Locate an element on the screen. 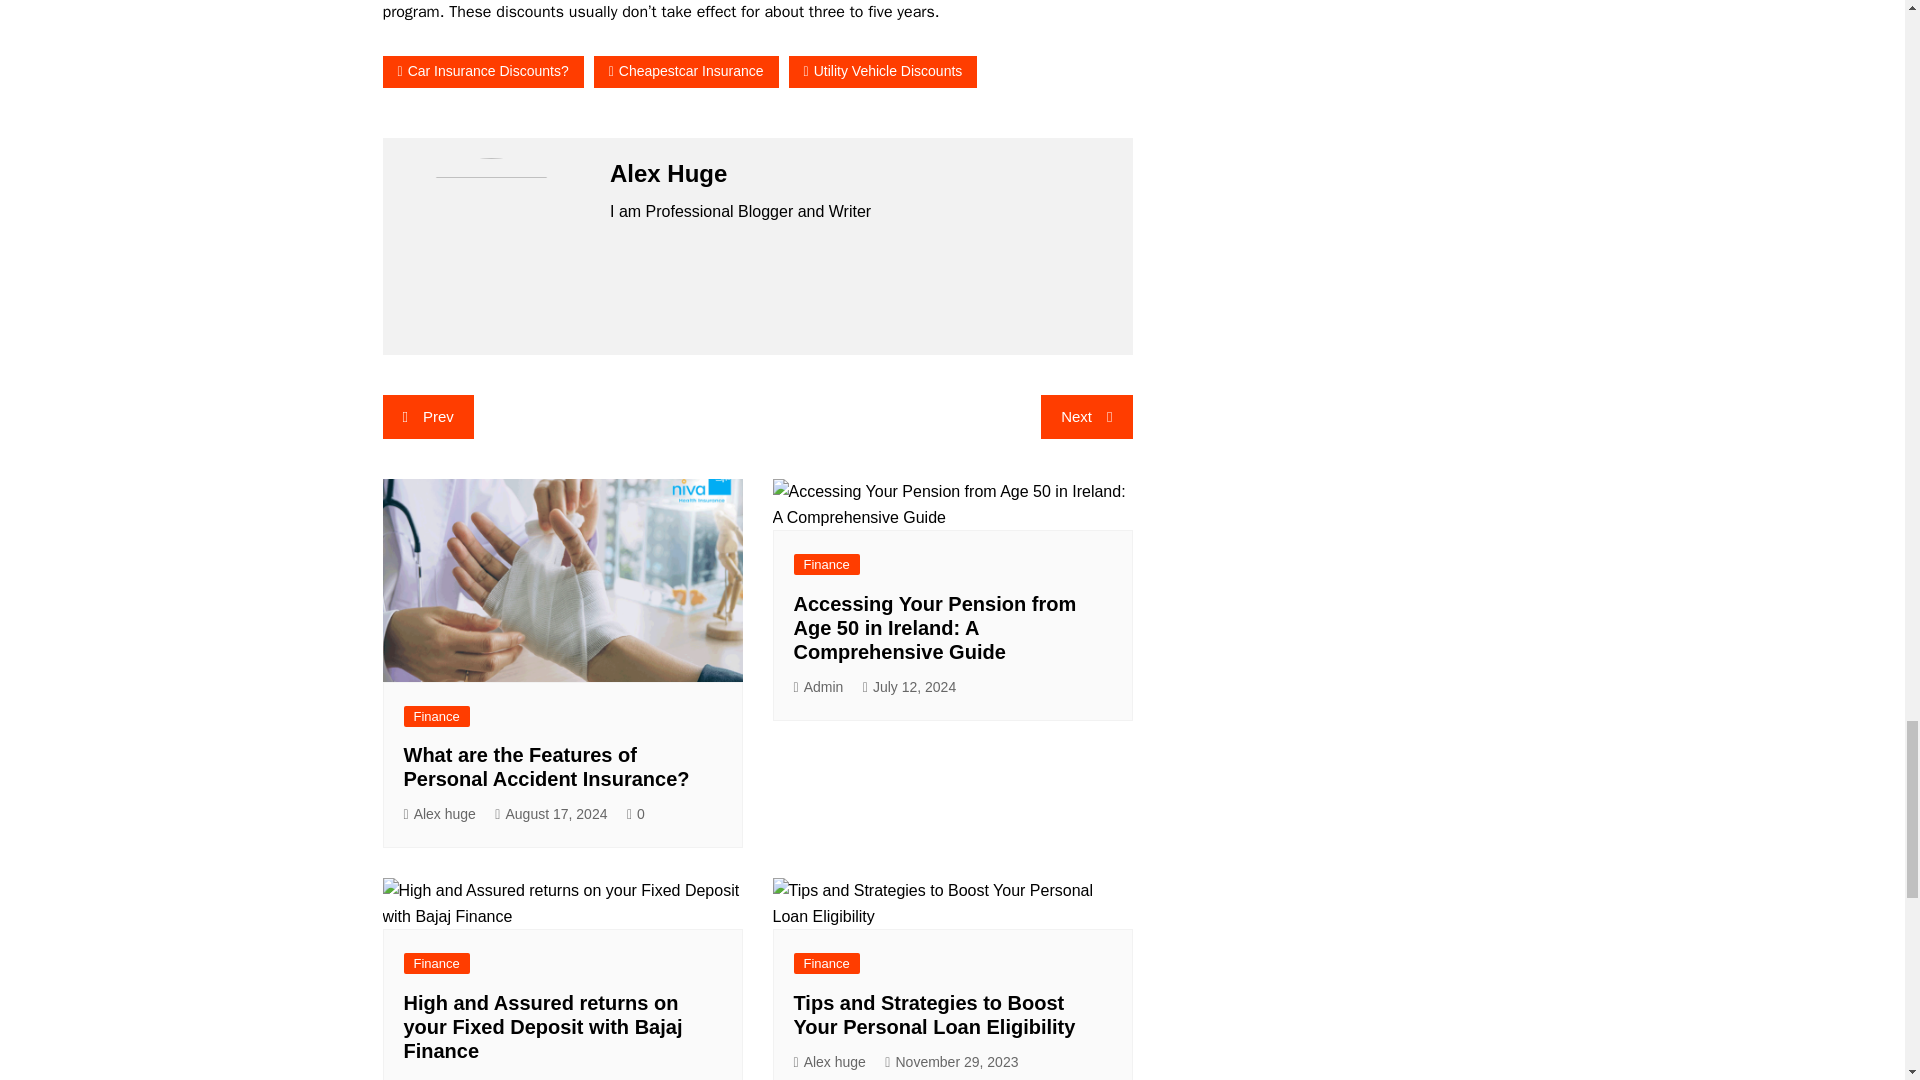 This screenshot has height=1080, width=1920. Cheapestcar Insurance is located at coordinates (686, 72).